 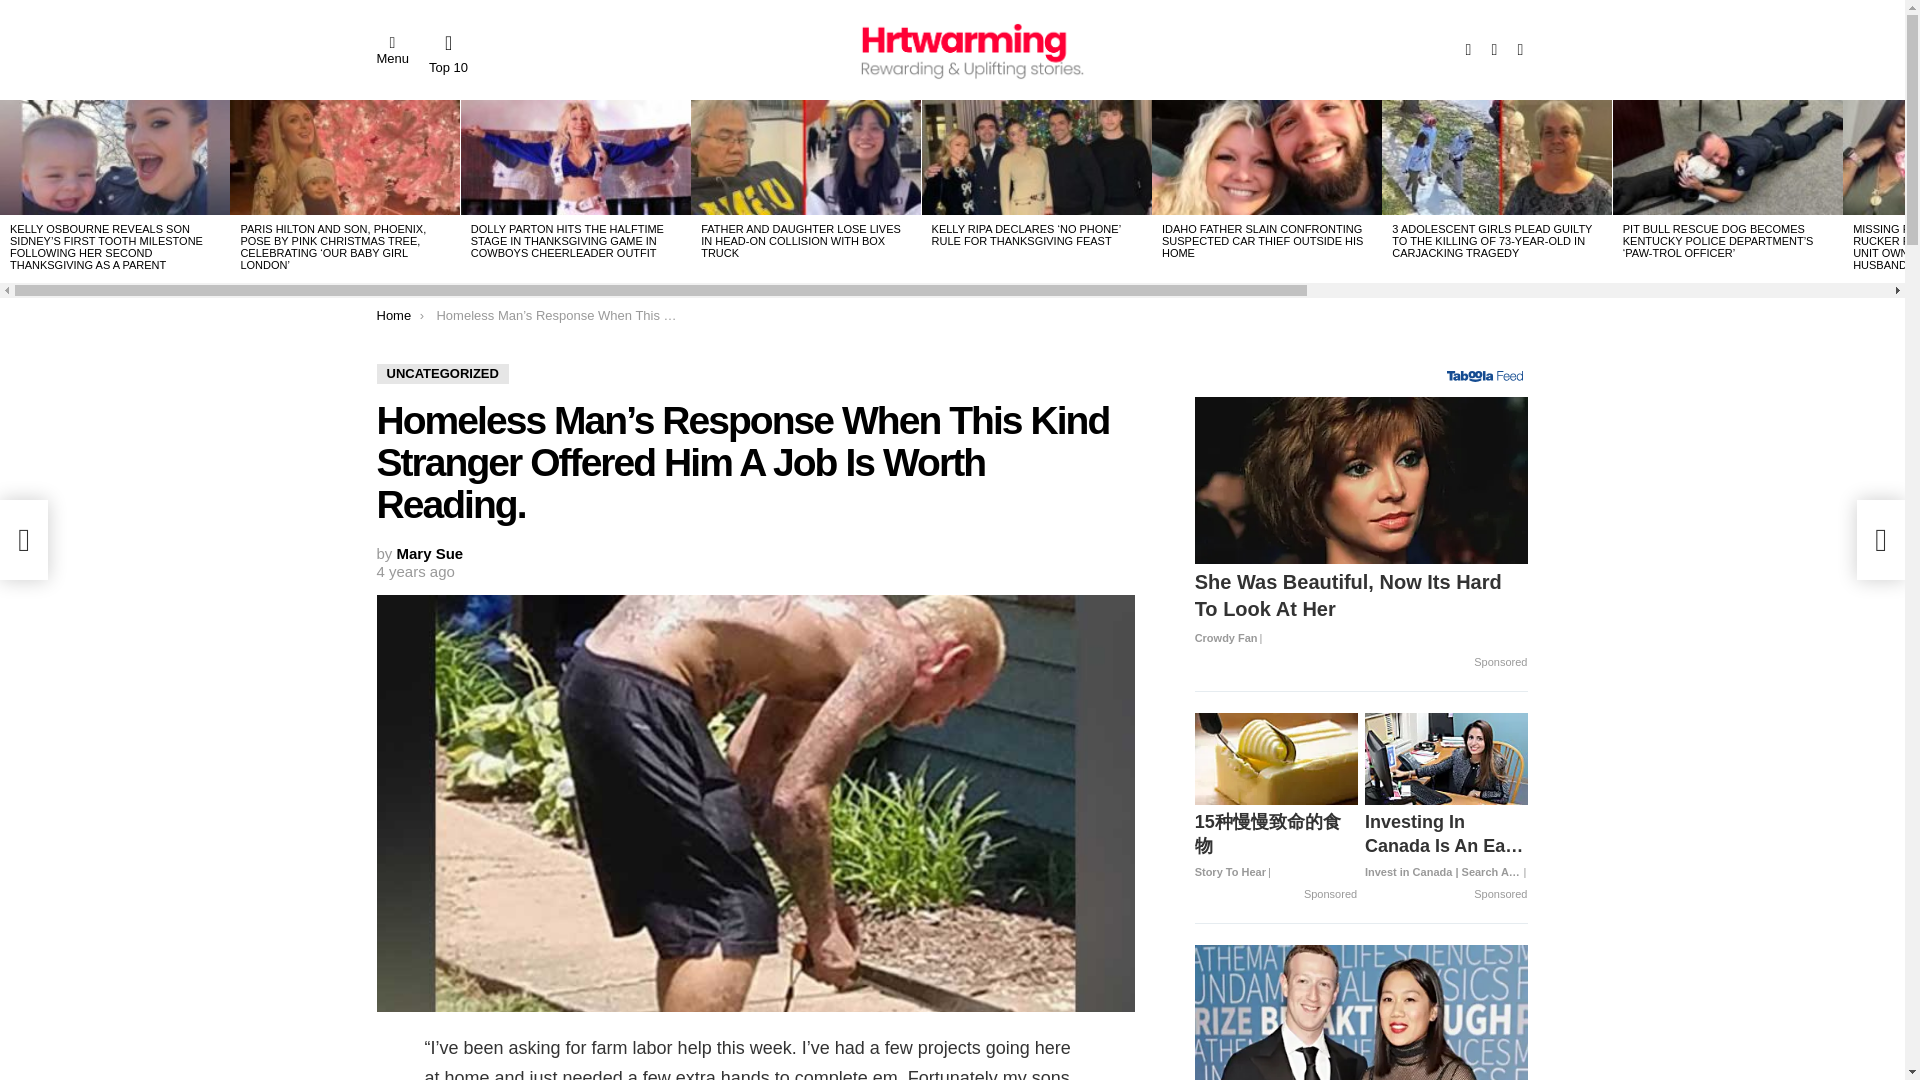 I want to click on UNCATEGORIZED, so click(x=442, y=374).